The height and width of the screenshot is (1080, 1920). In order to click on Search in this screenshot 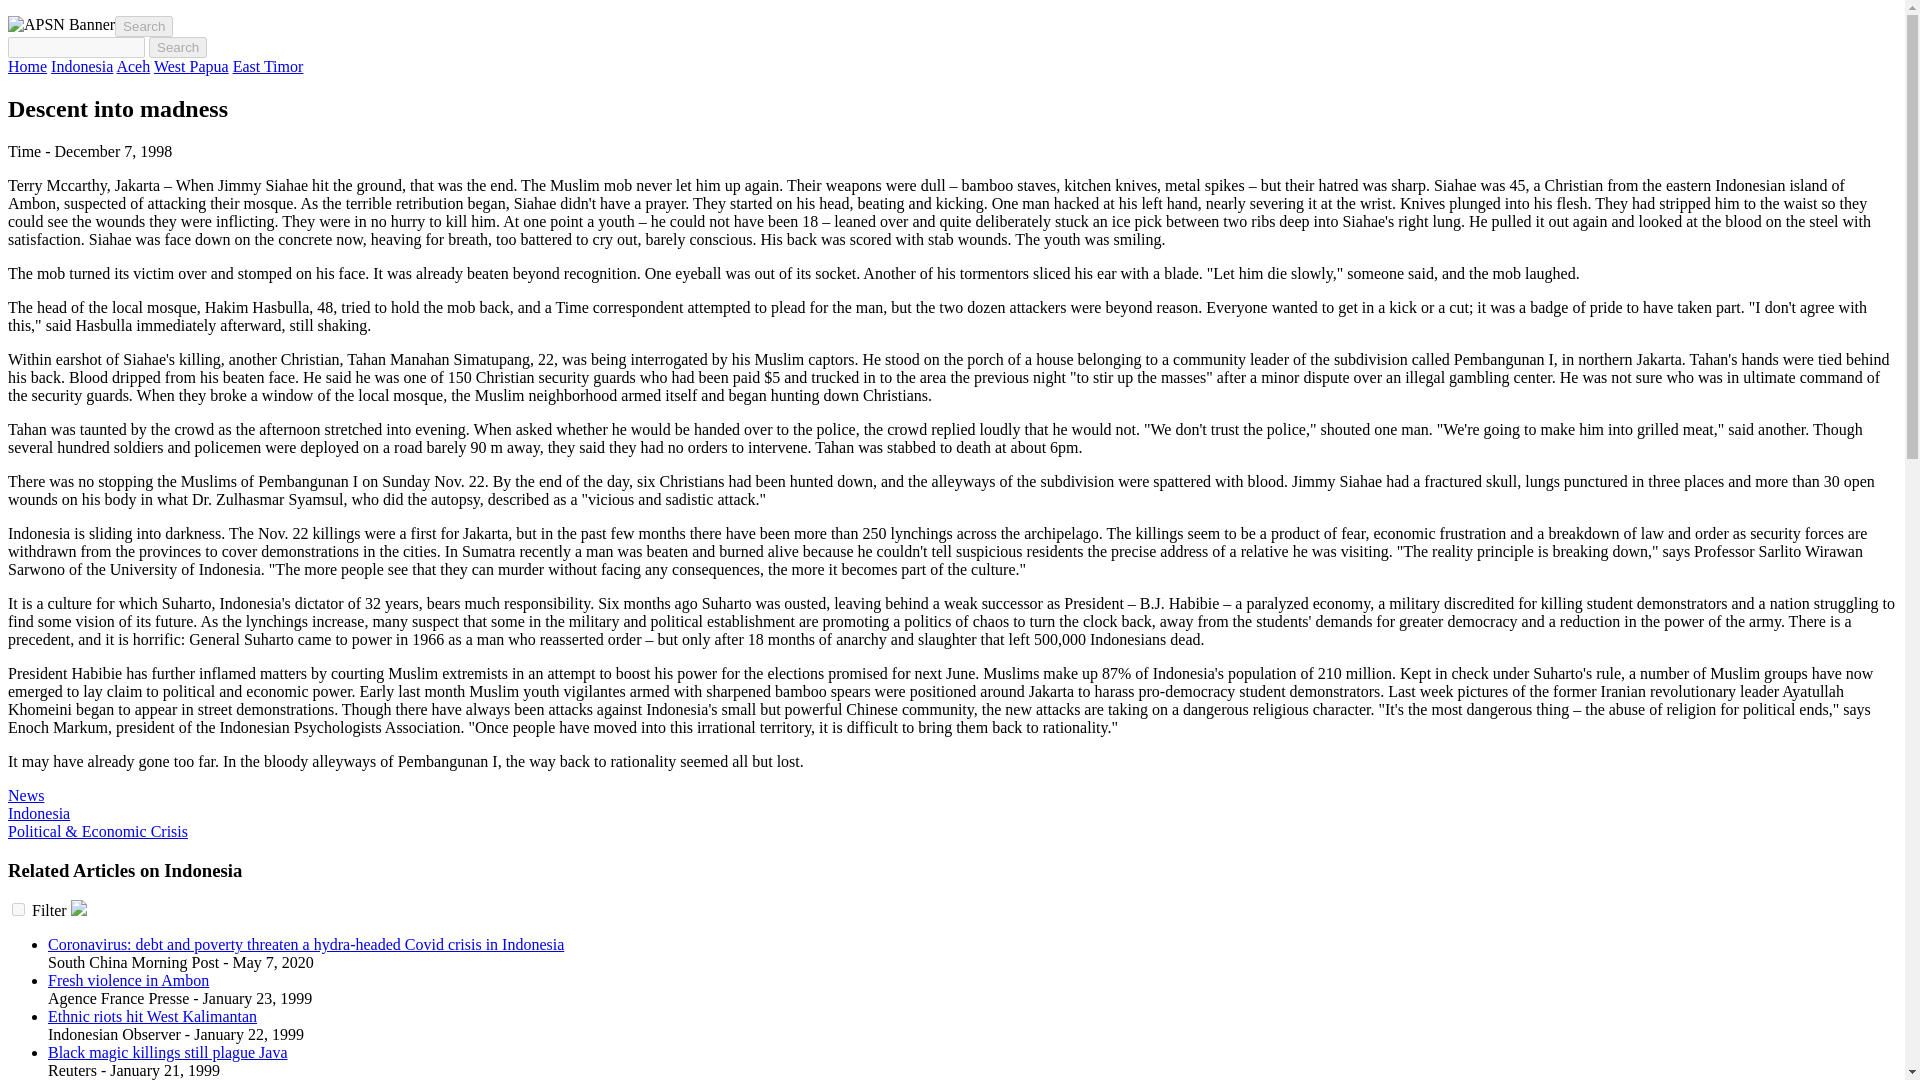, I will do `click(178, 47)`.